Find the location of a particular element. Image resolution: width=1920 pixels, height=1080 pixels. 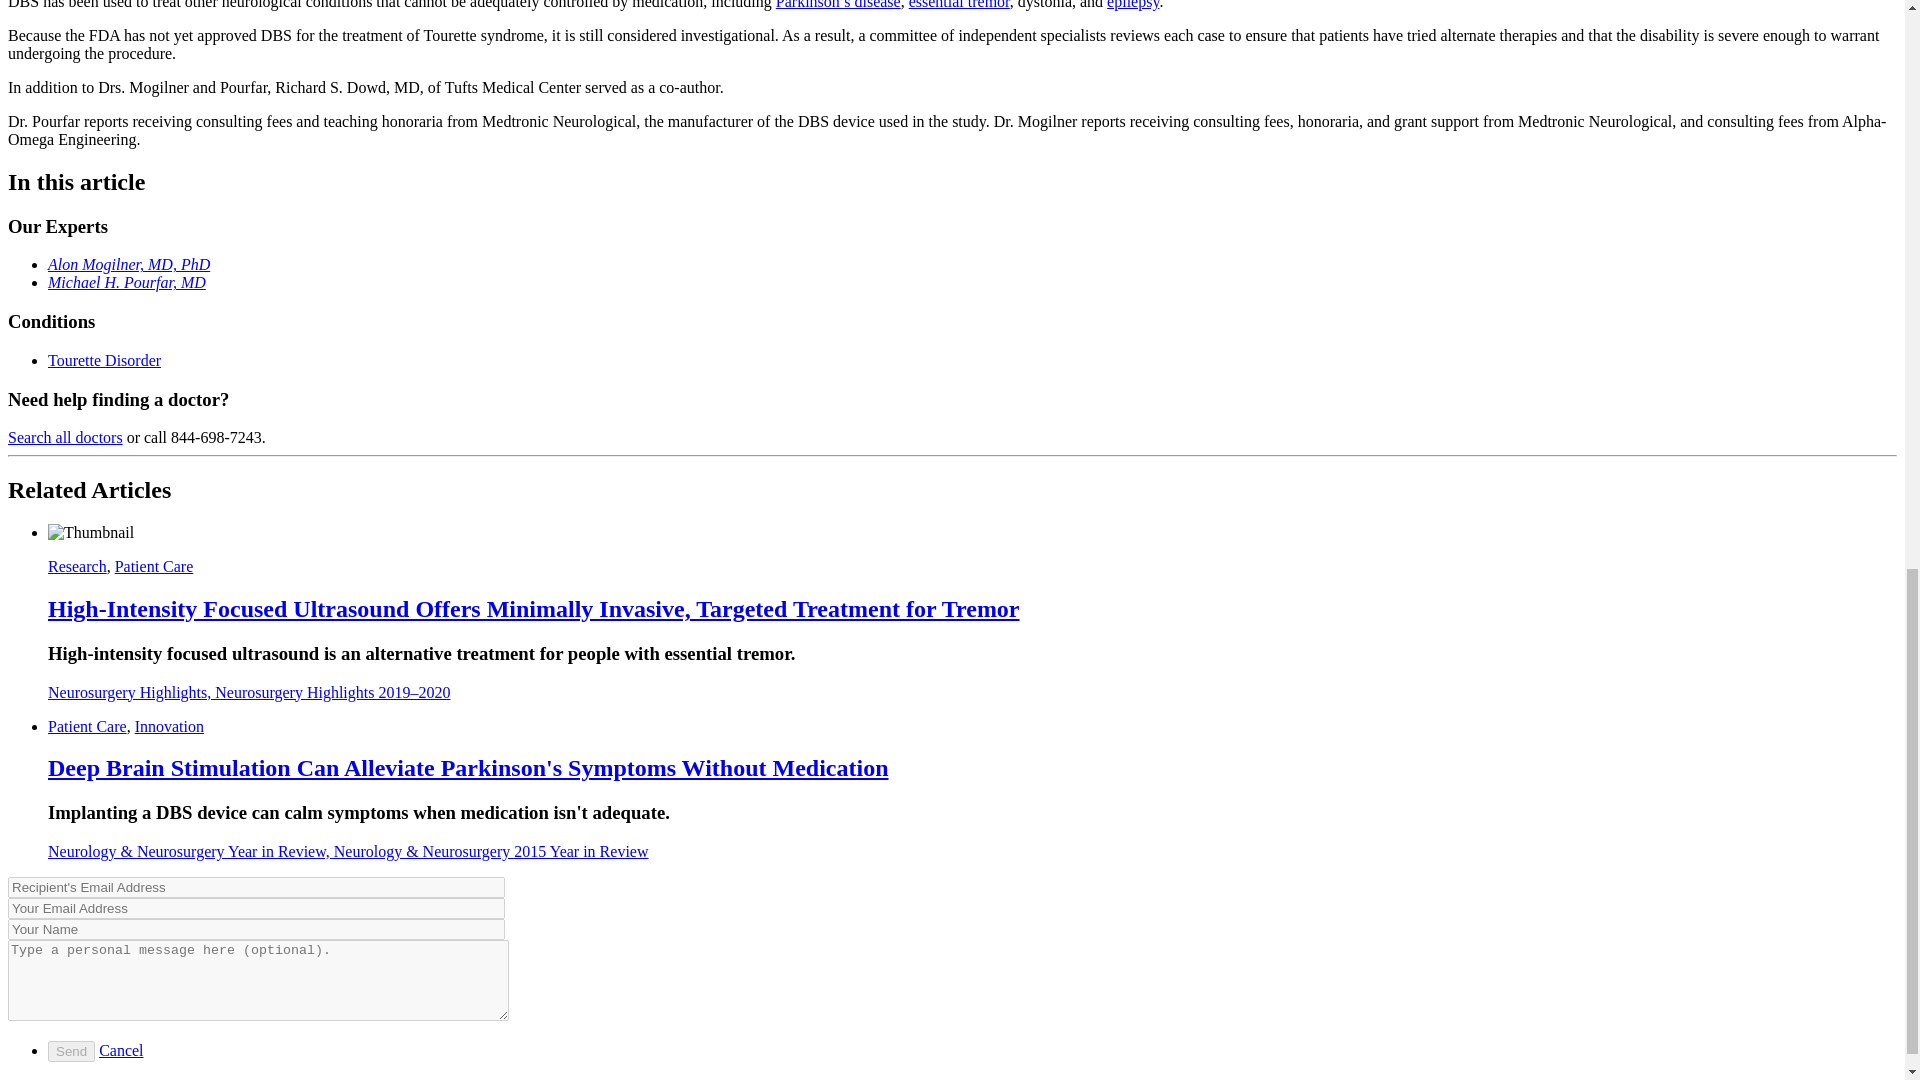

specialty-report-2019-neurosurgery-dr-alon-mogilner.jpg is located at coordinates (91, 532).